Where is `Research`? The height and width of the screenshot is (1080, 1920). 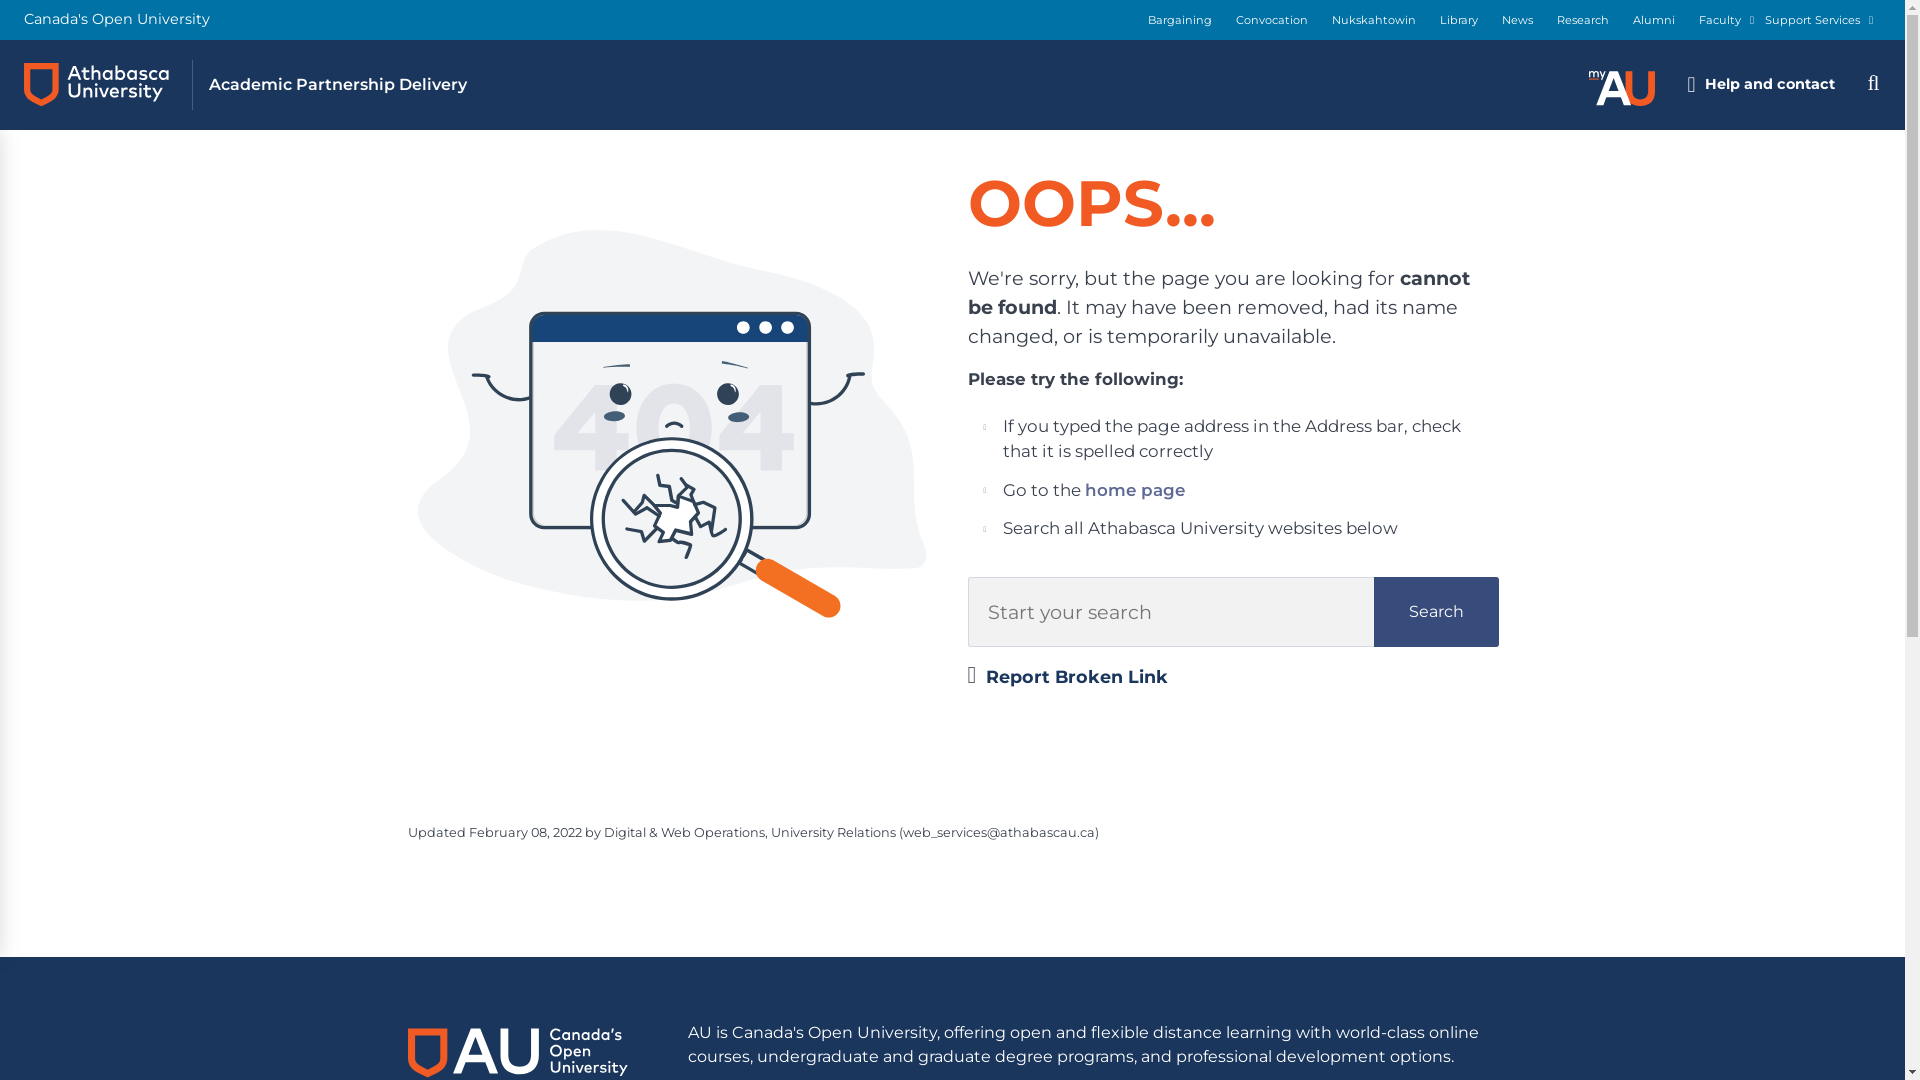 Research is located at coordinates (1583, 20).